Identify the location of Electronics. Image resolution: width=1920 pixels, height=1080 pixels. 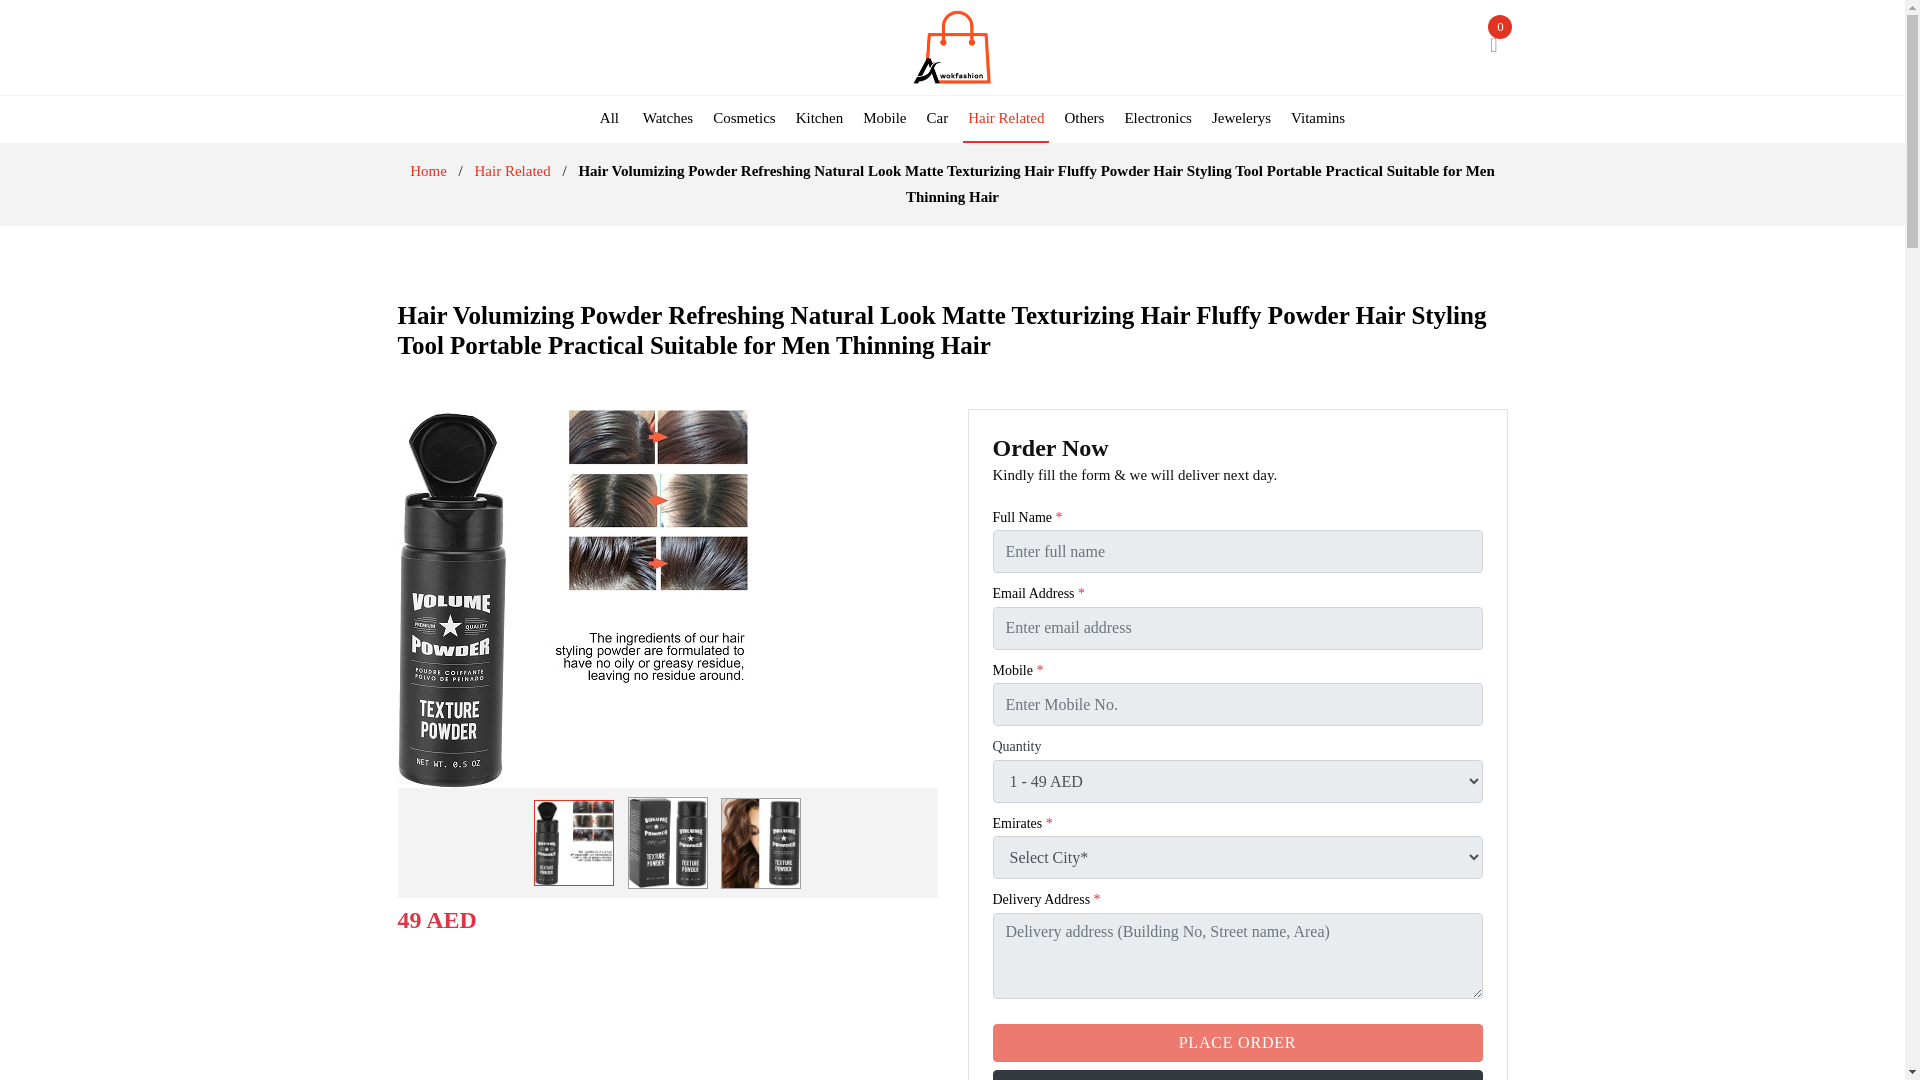
(1158, 118).